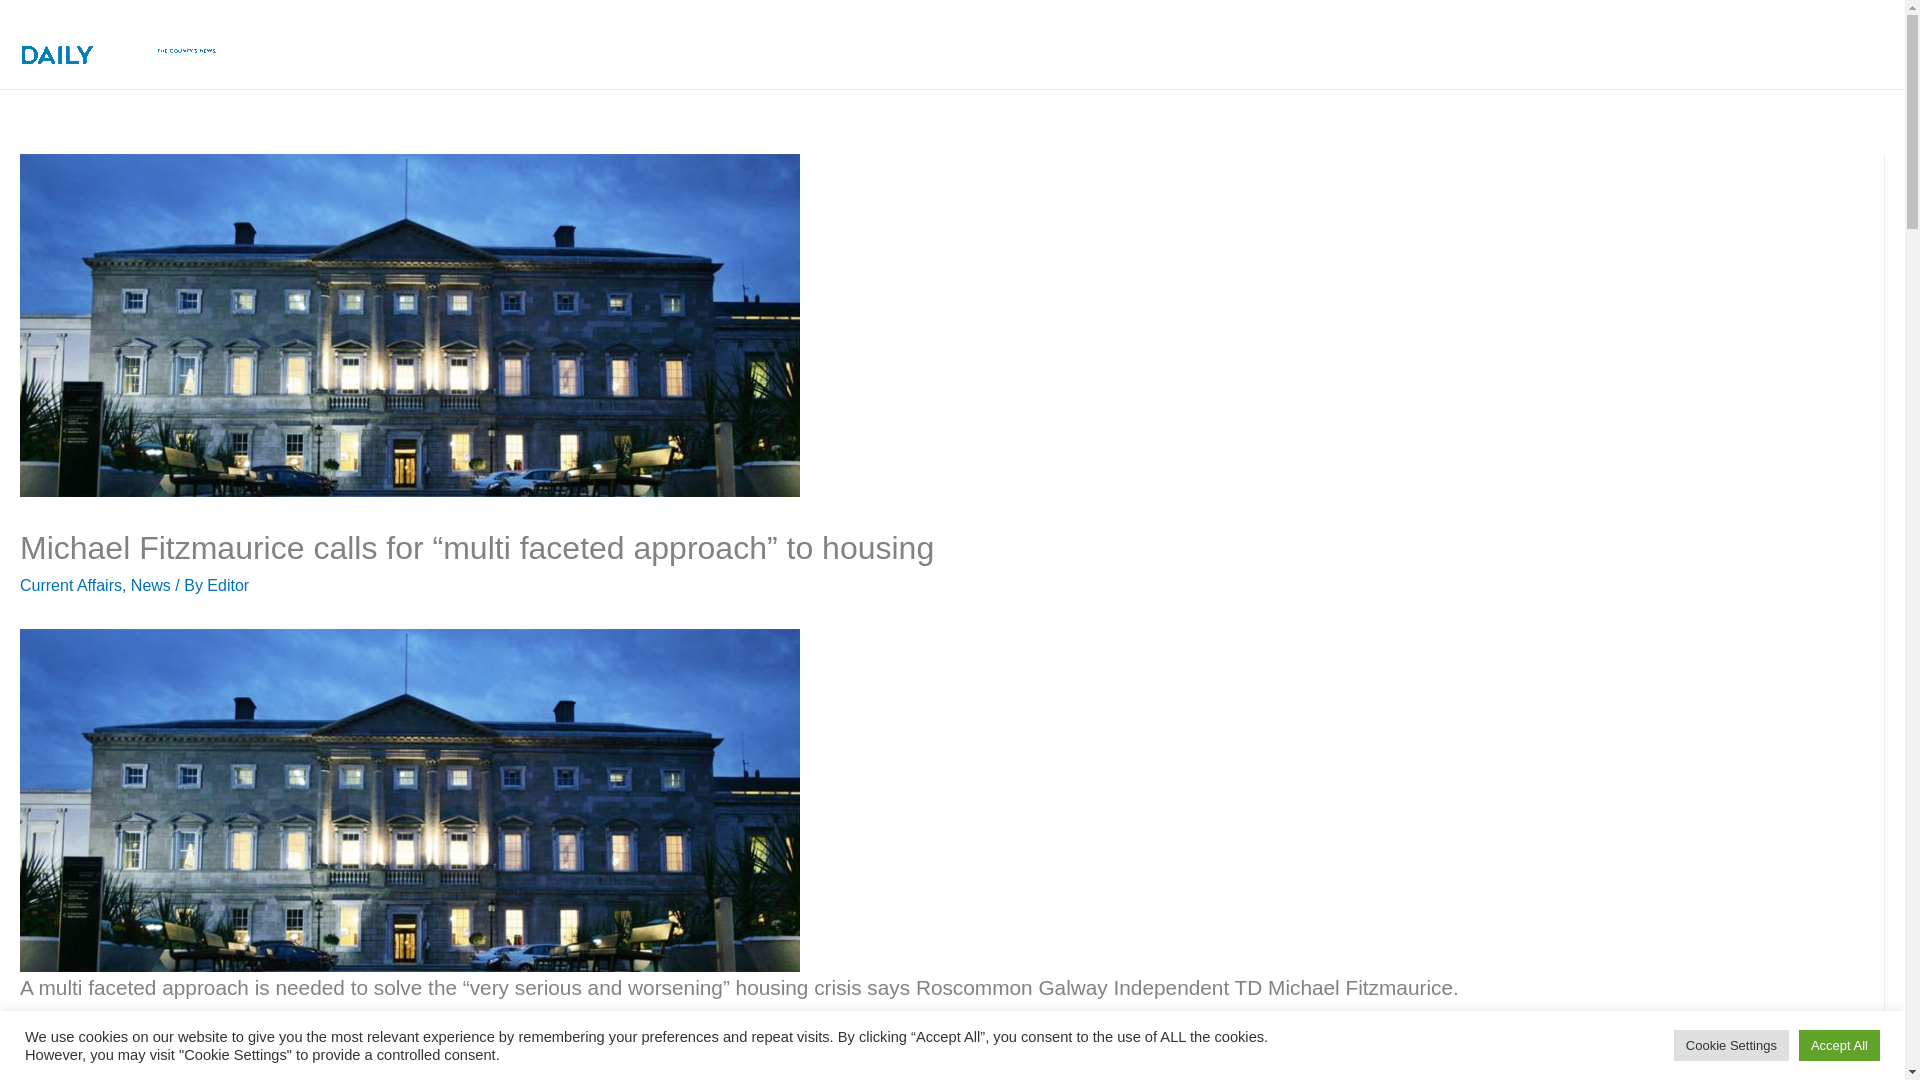 This screenshot has width=1920, height=1080. What do you see at coordinates (927, 44) in the screenshot?
I see `NEWS` at bounding box center [927, 44].